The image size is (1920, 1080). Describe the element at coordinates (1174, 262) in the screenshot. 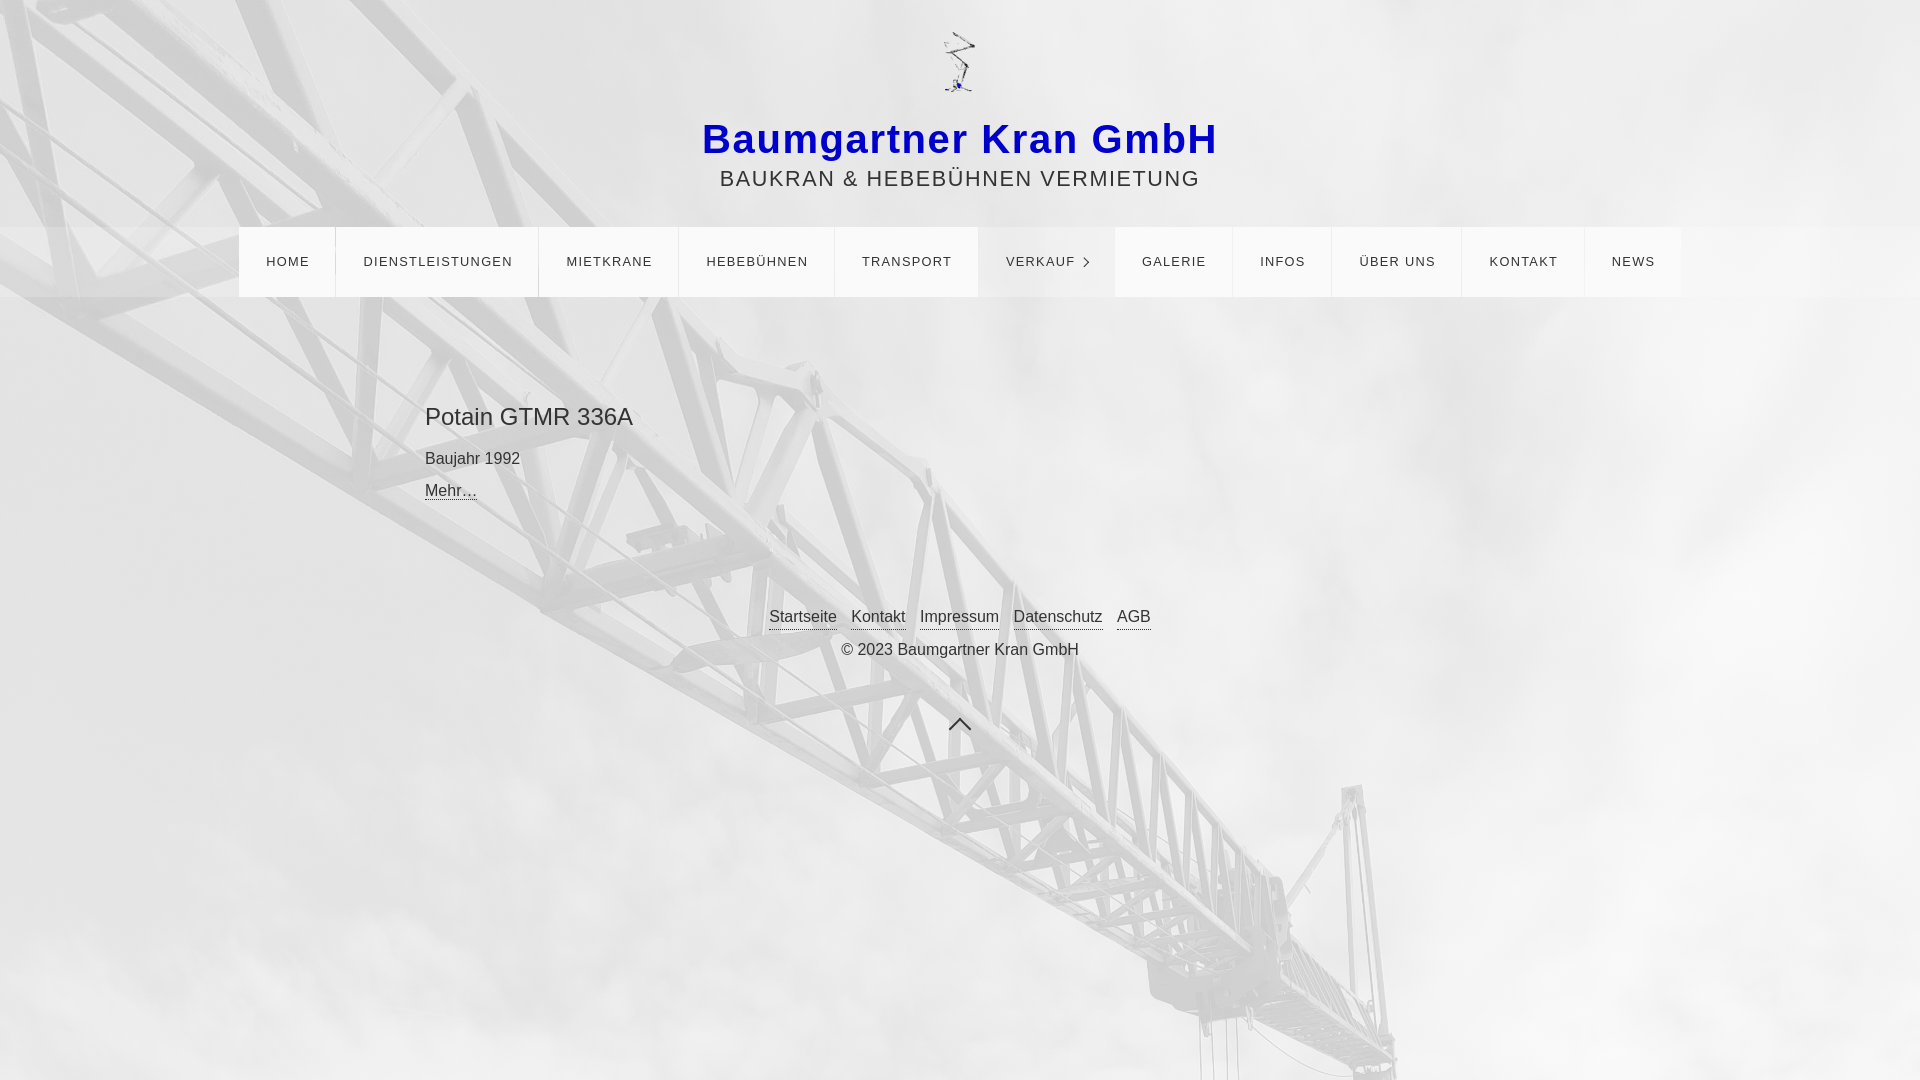

I see `GALERIE` at that location.